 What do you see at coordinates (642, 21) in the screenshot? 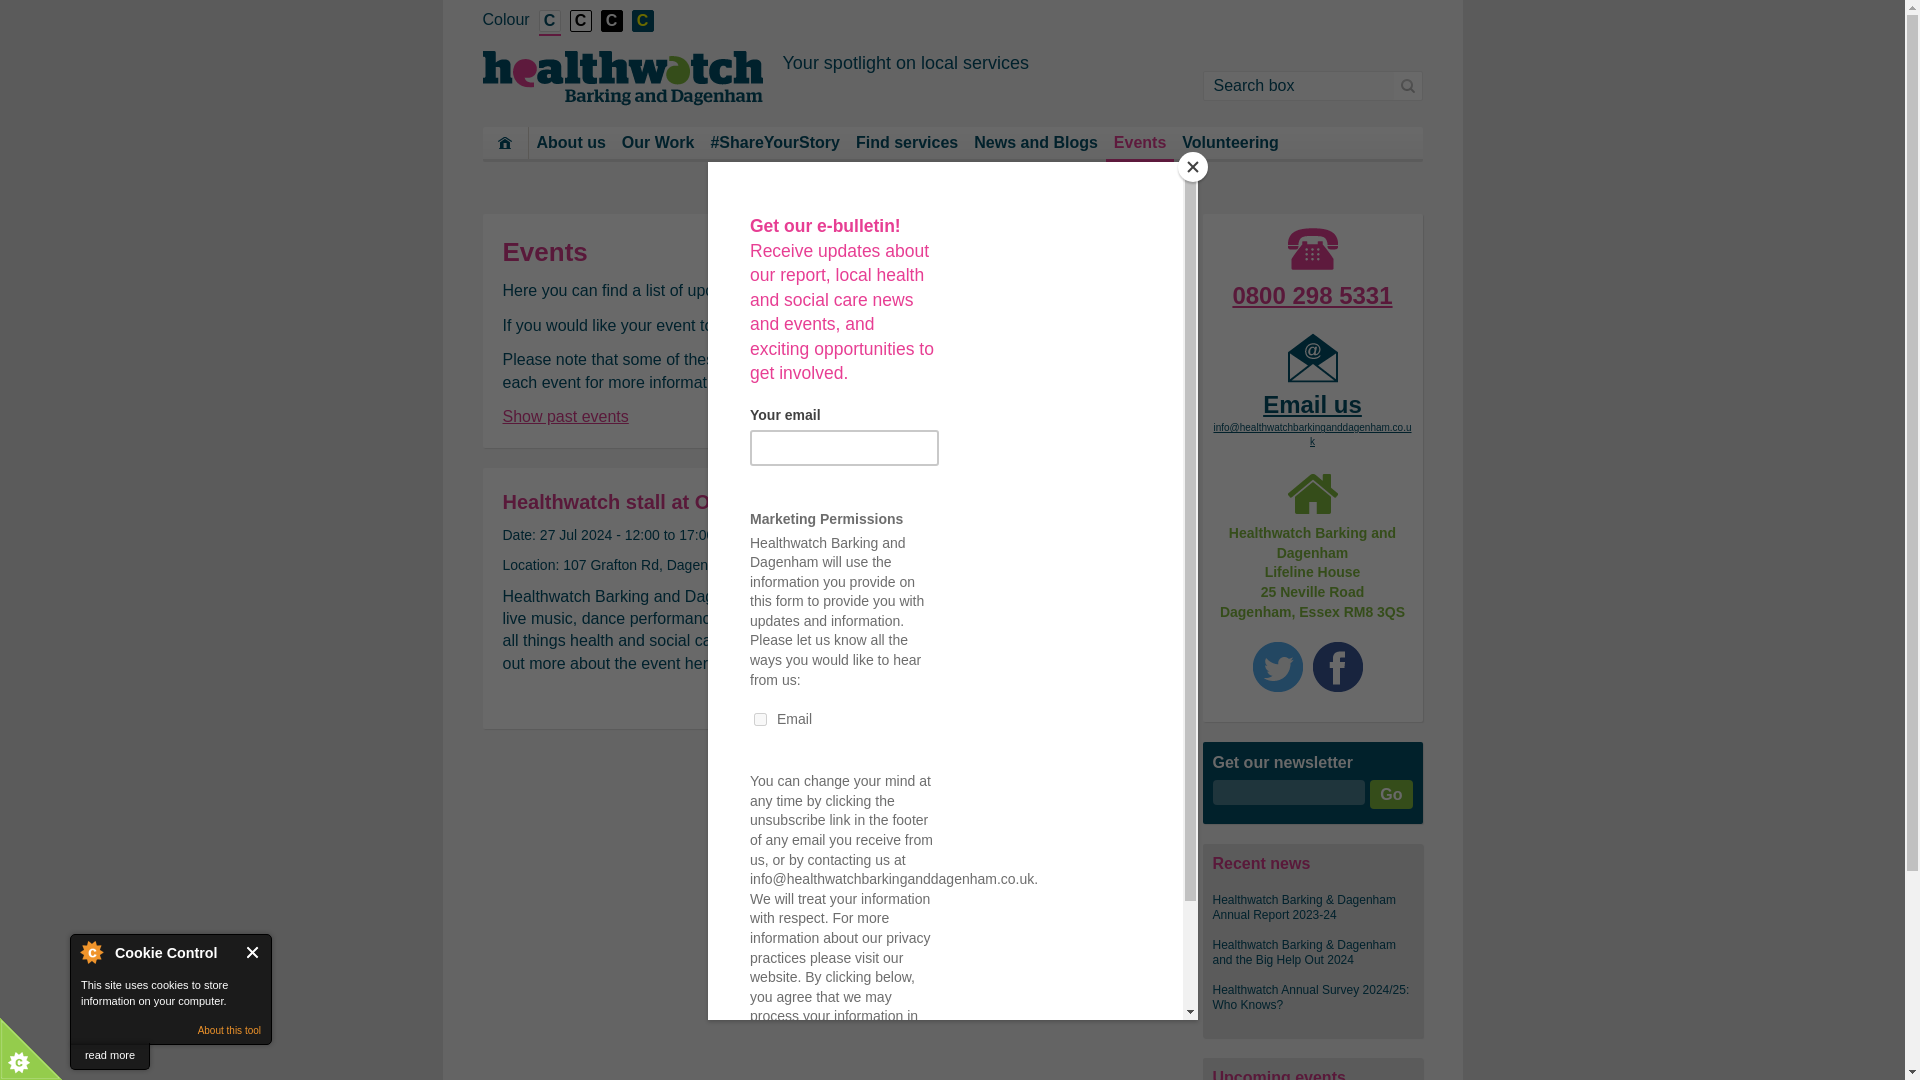
I see `C` at bounding box center [642, 21].